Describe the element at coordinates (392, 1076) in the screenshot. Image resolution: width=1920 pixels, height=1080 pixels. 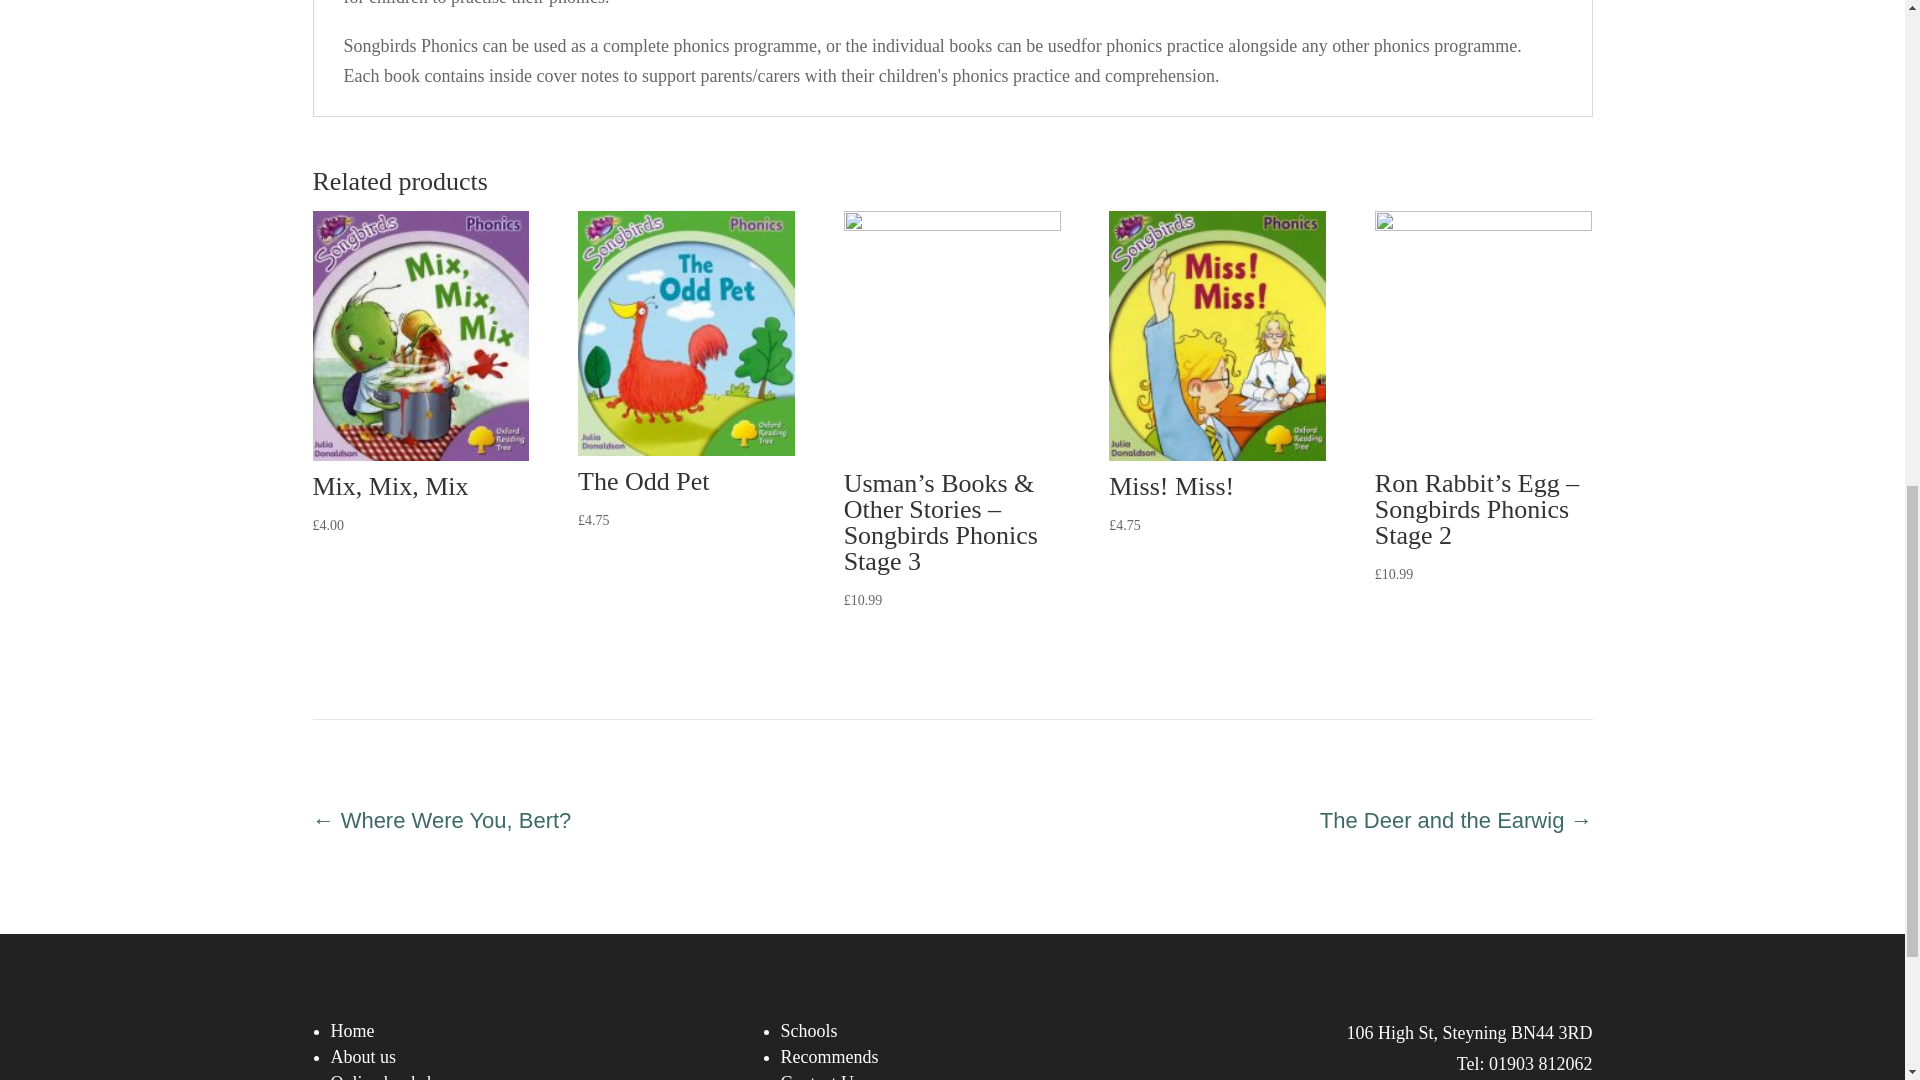
I see `Online bookshop` at that location.